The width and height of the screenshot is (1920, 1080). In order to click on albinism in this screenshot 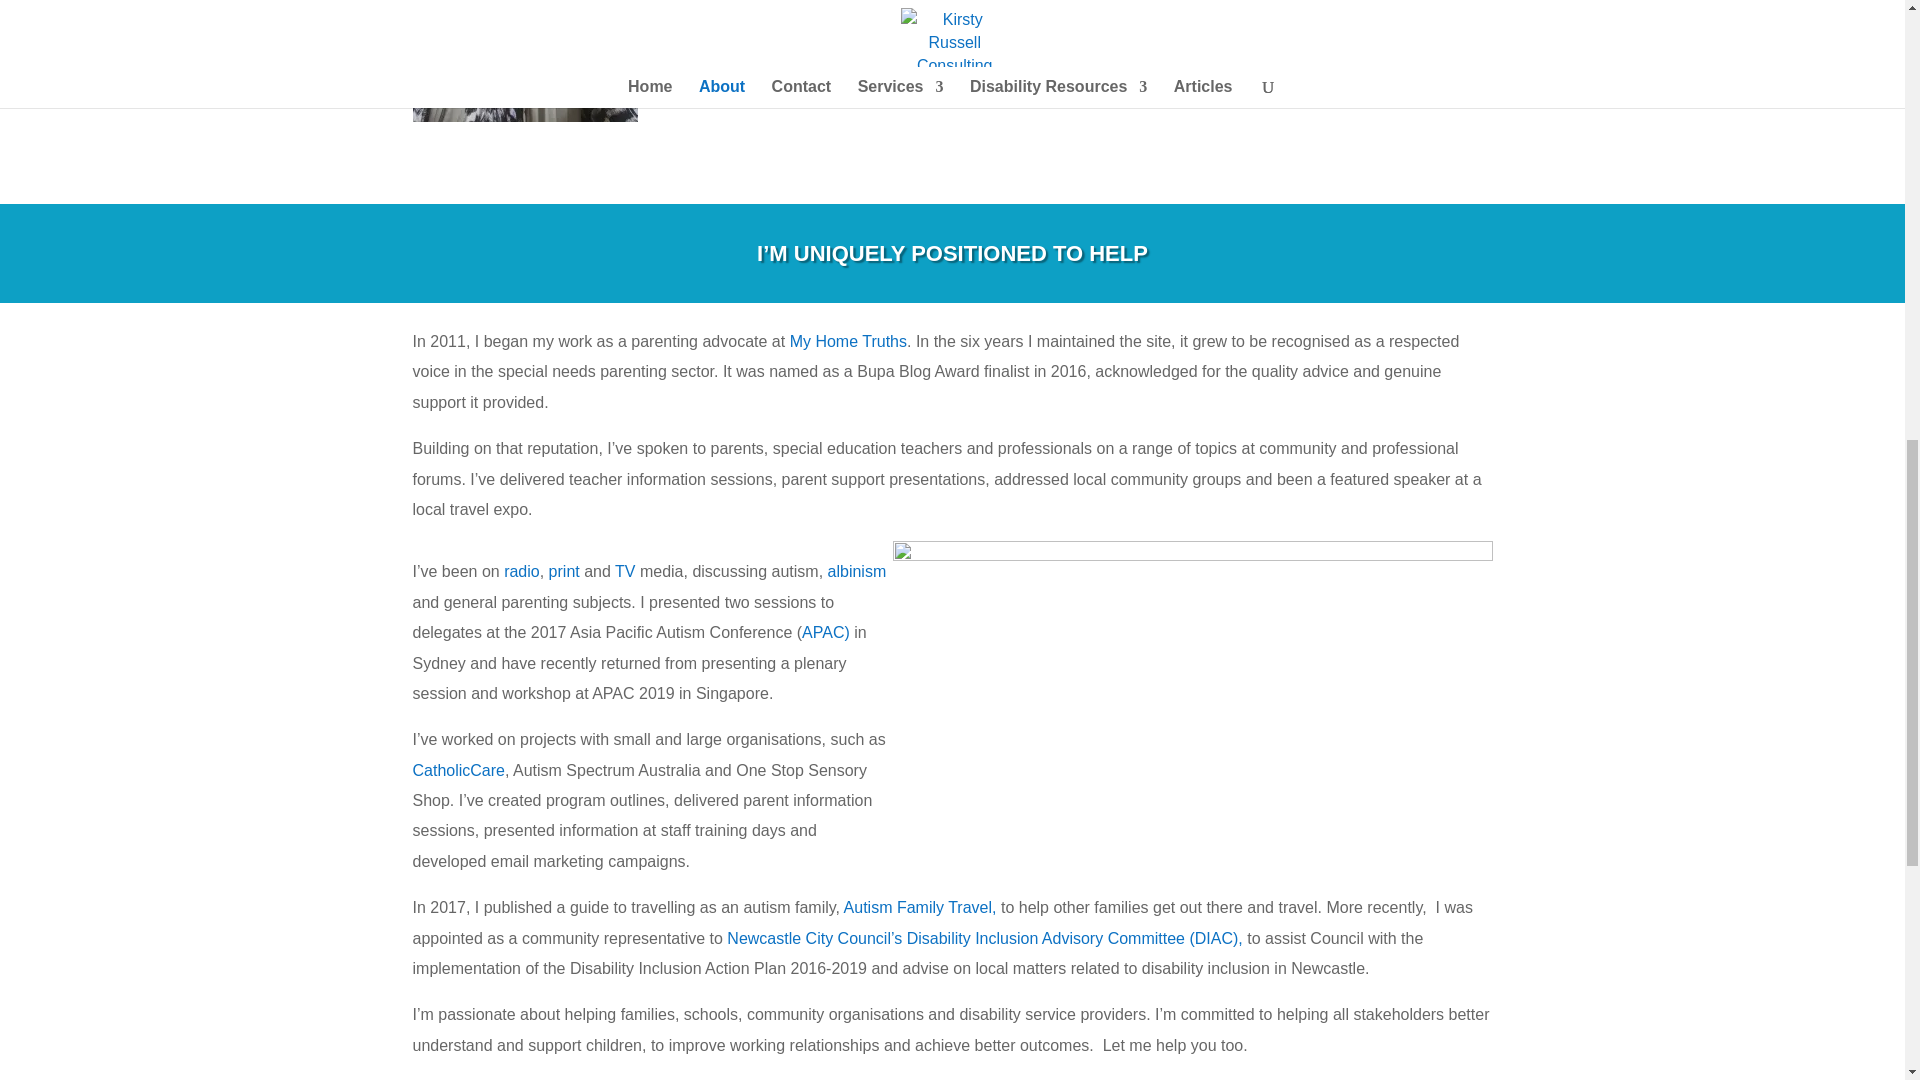, I will do `click(857, 570)`.